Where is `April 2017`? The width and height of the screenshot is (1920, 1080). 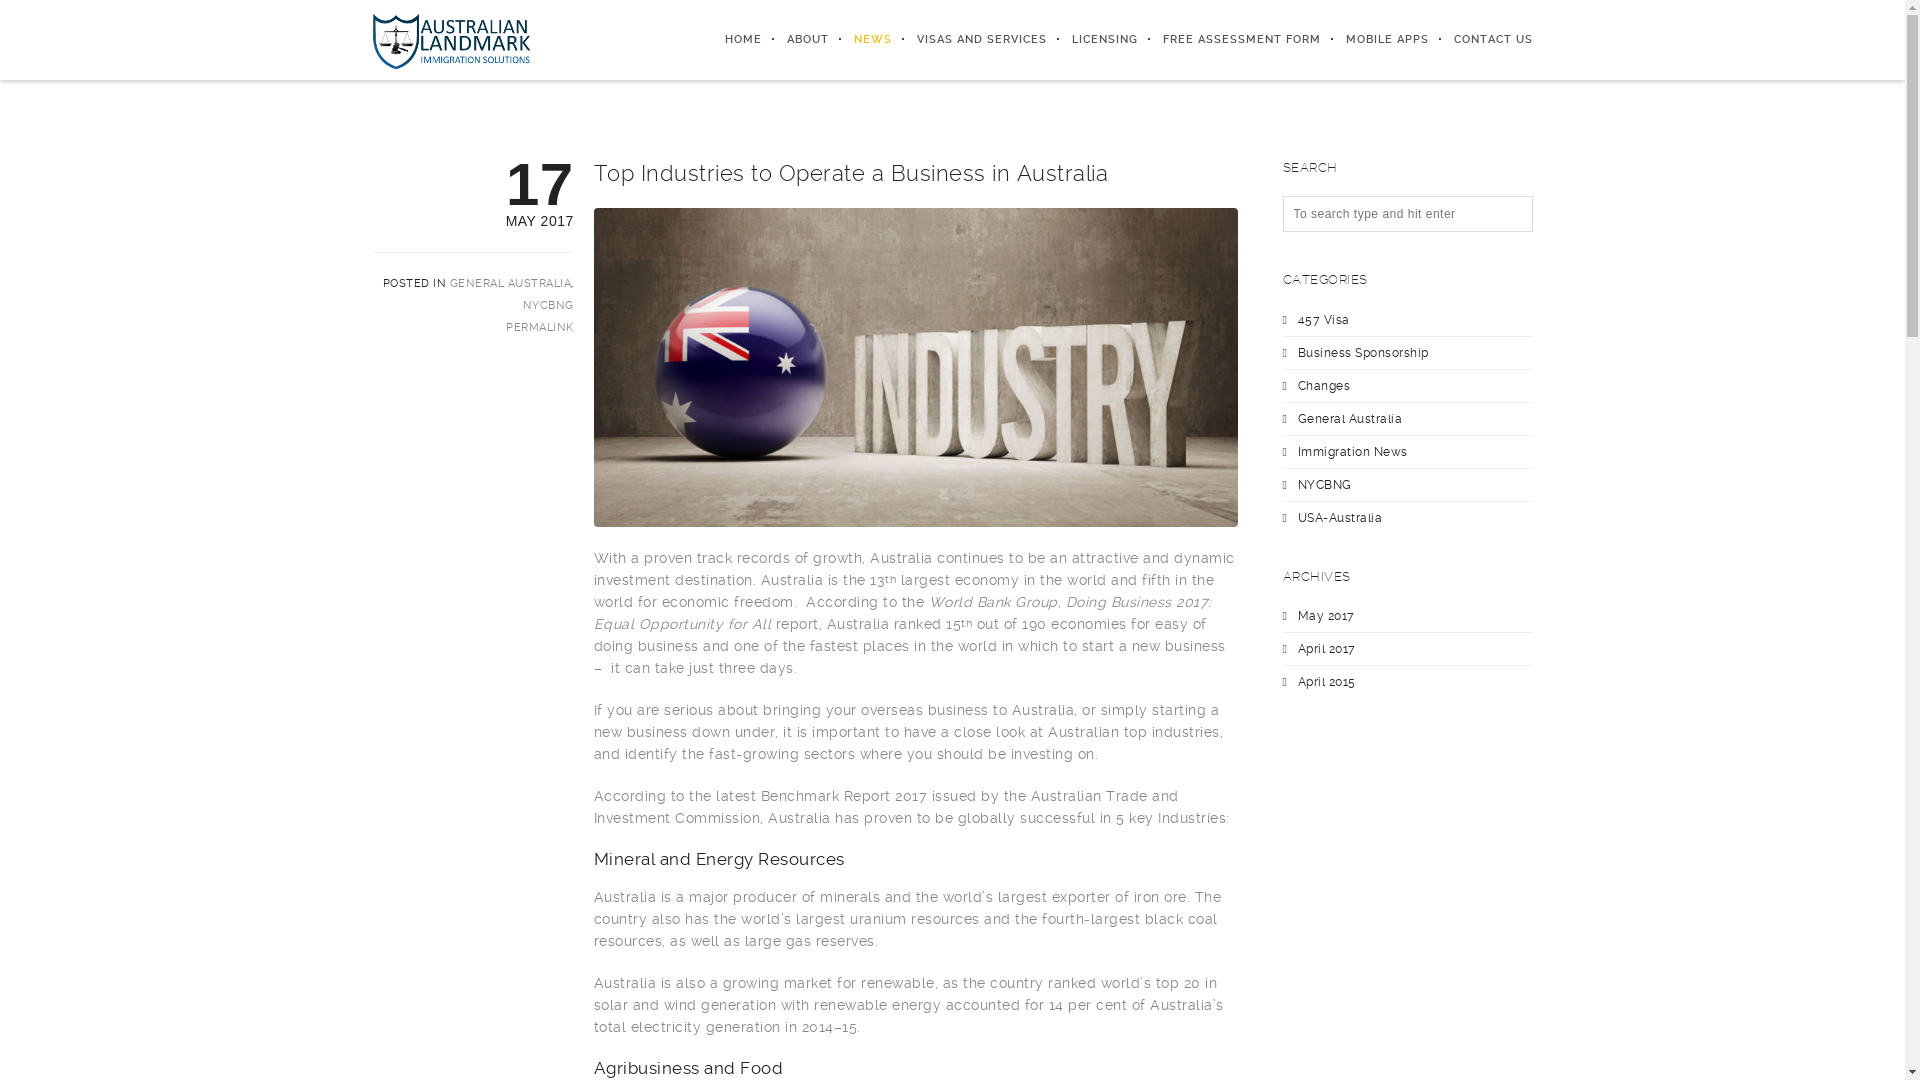 April 2017 is located at coordinates (1327, 649).